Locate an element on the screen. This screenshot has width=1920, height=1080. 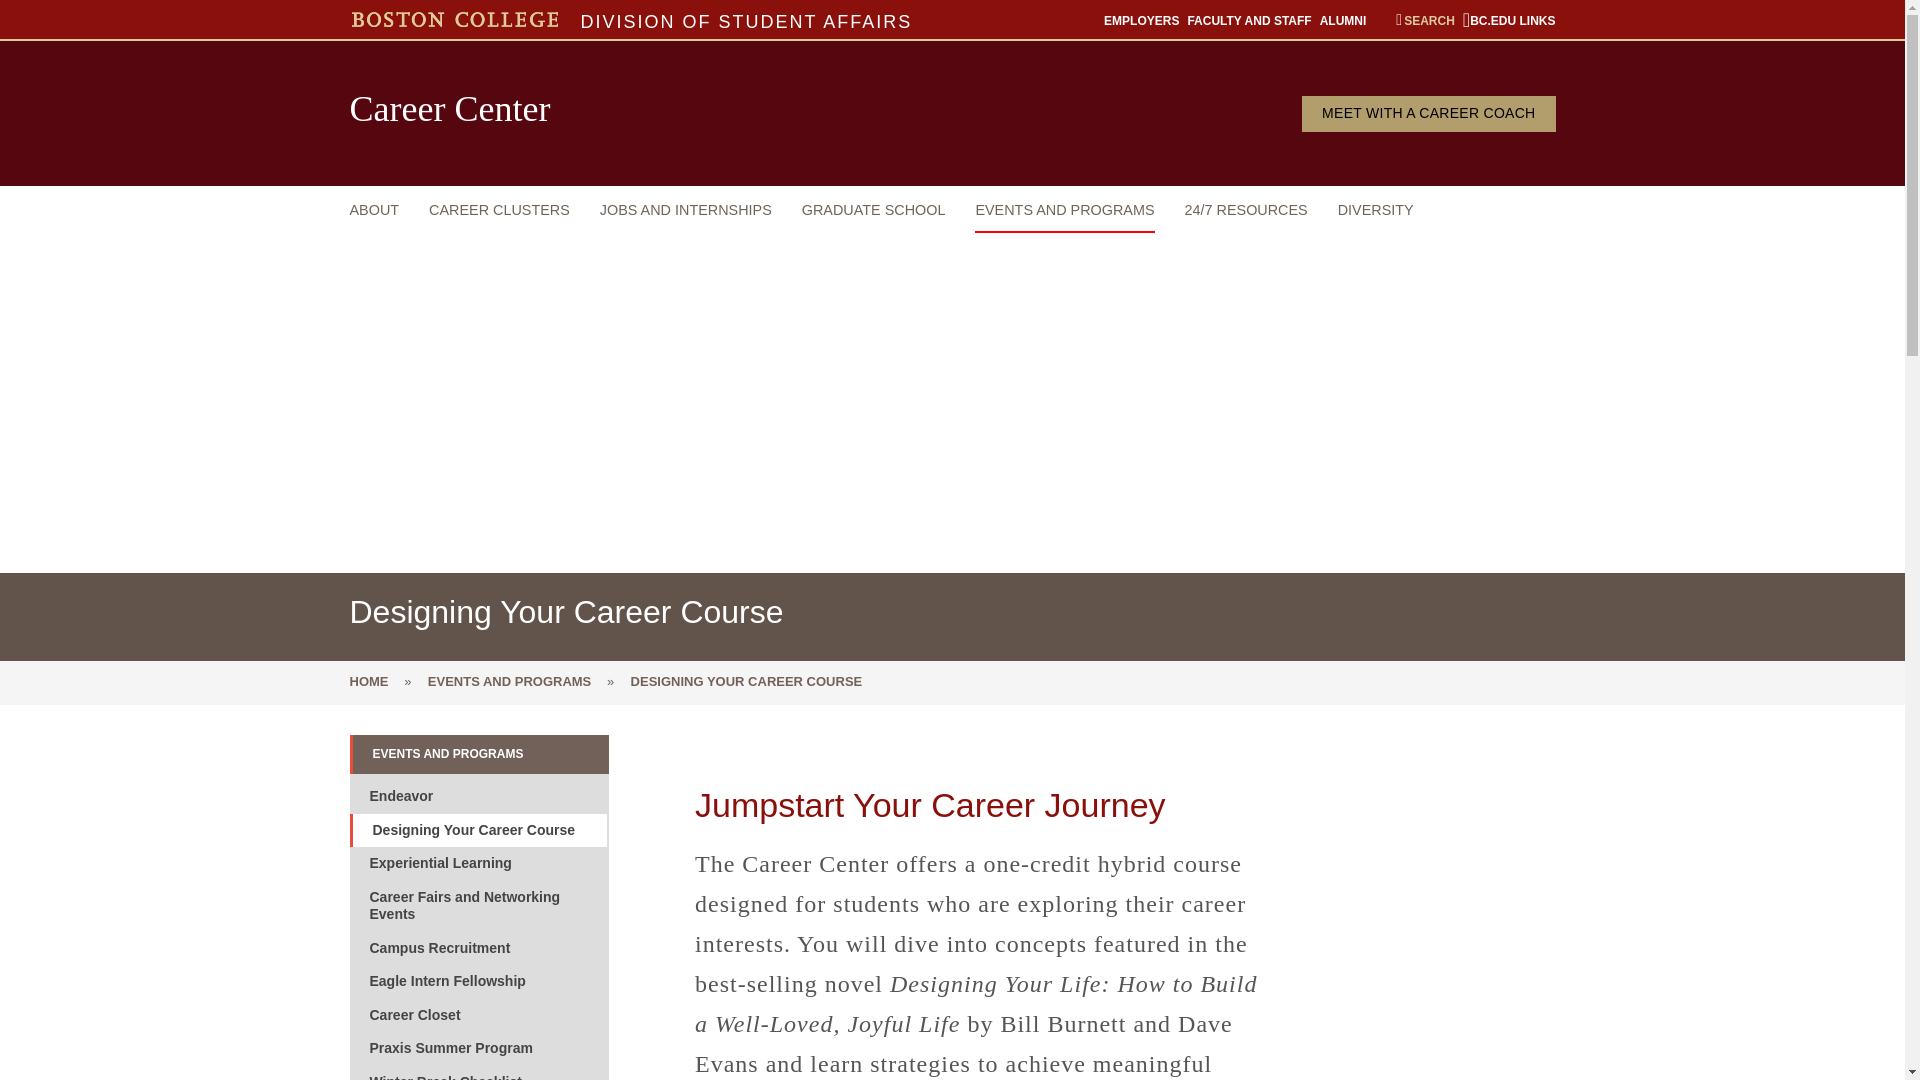
DIVISION OF STUDENT AFFAIRS is located at coordinates (746, 21).